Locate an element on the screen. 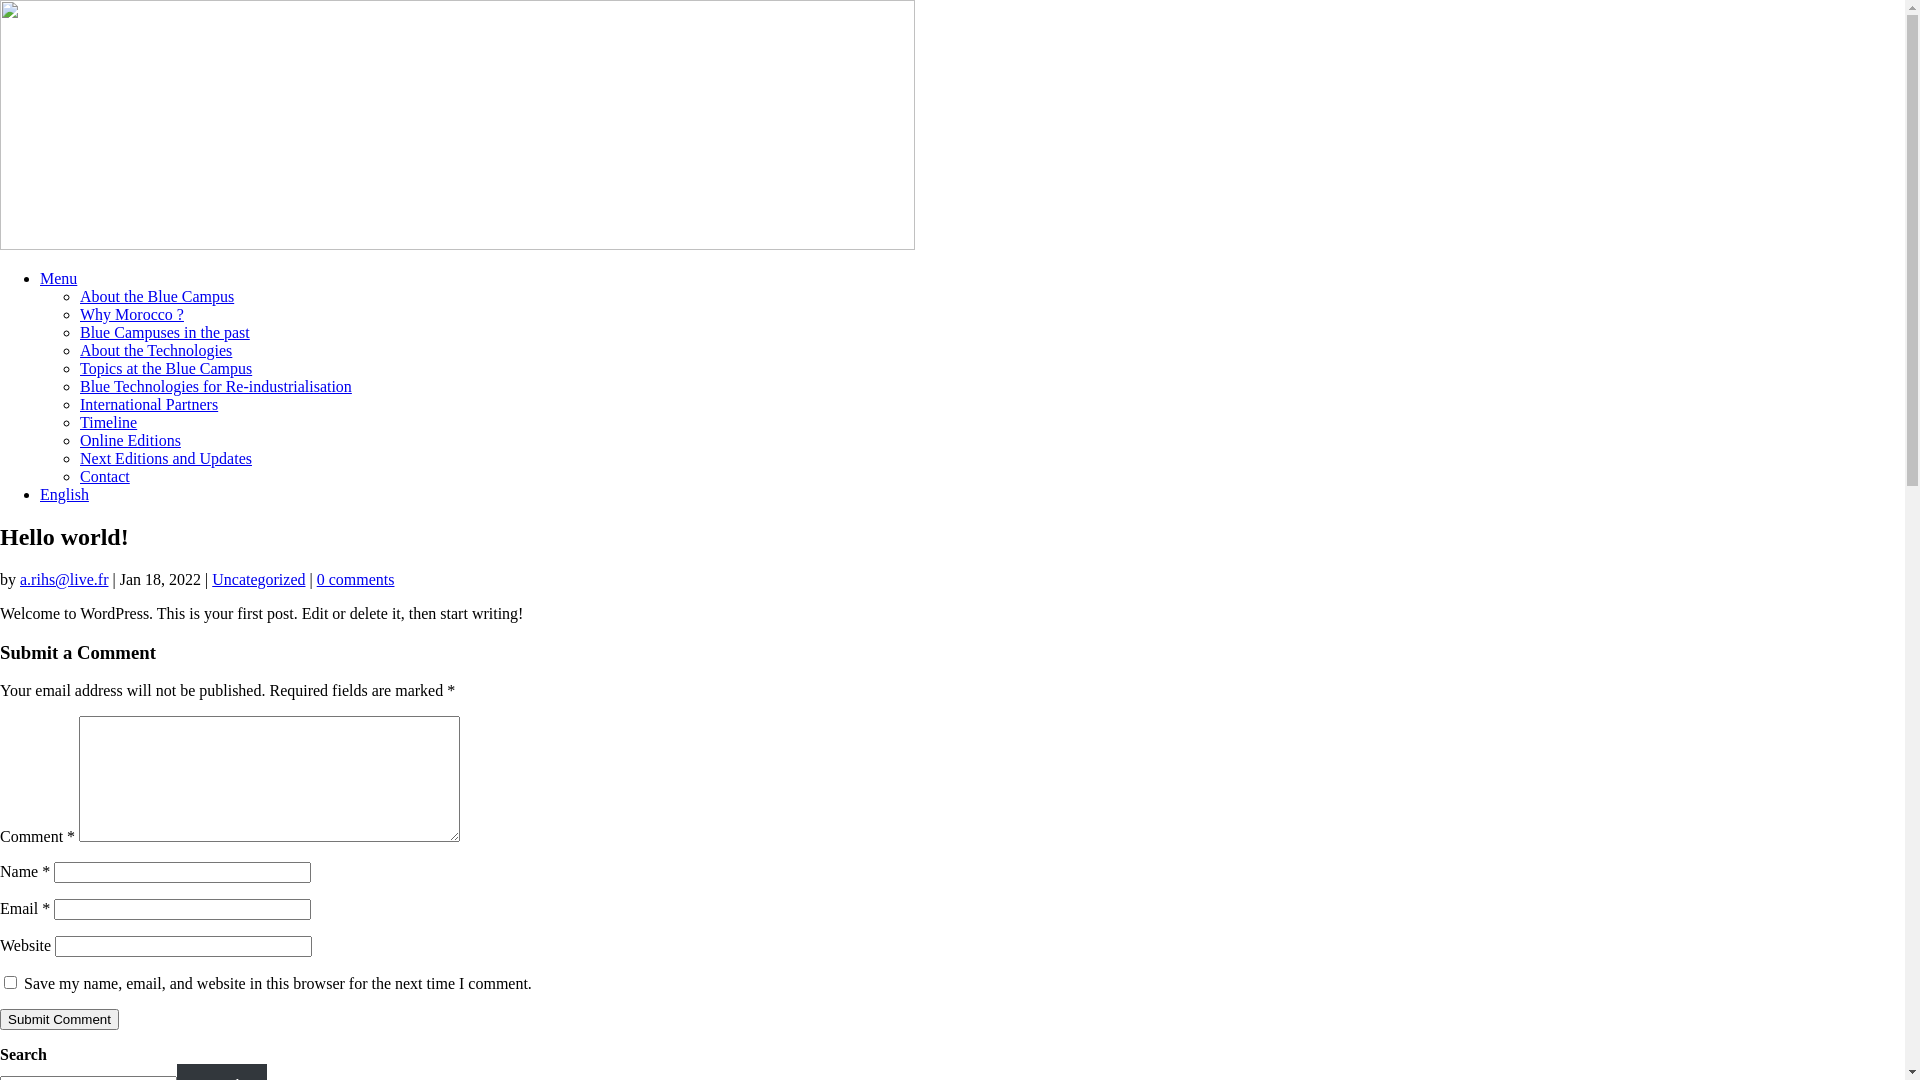  Next Editions and Updates is located at coordinates (166, 458).